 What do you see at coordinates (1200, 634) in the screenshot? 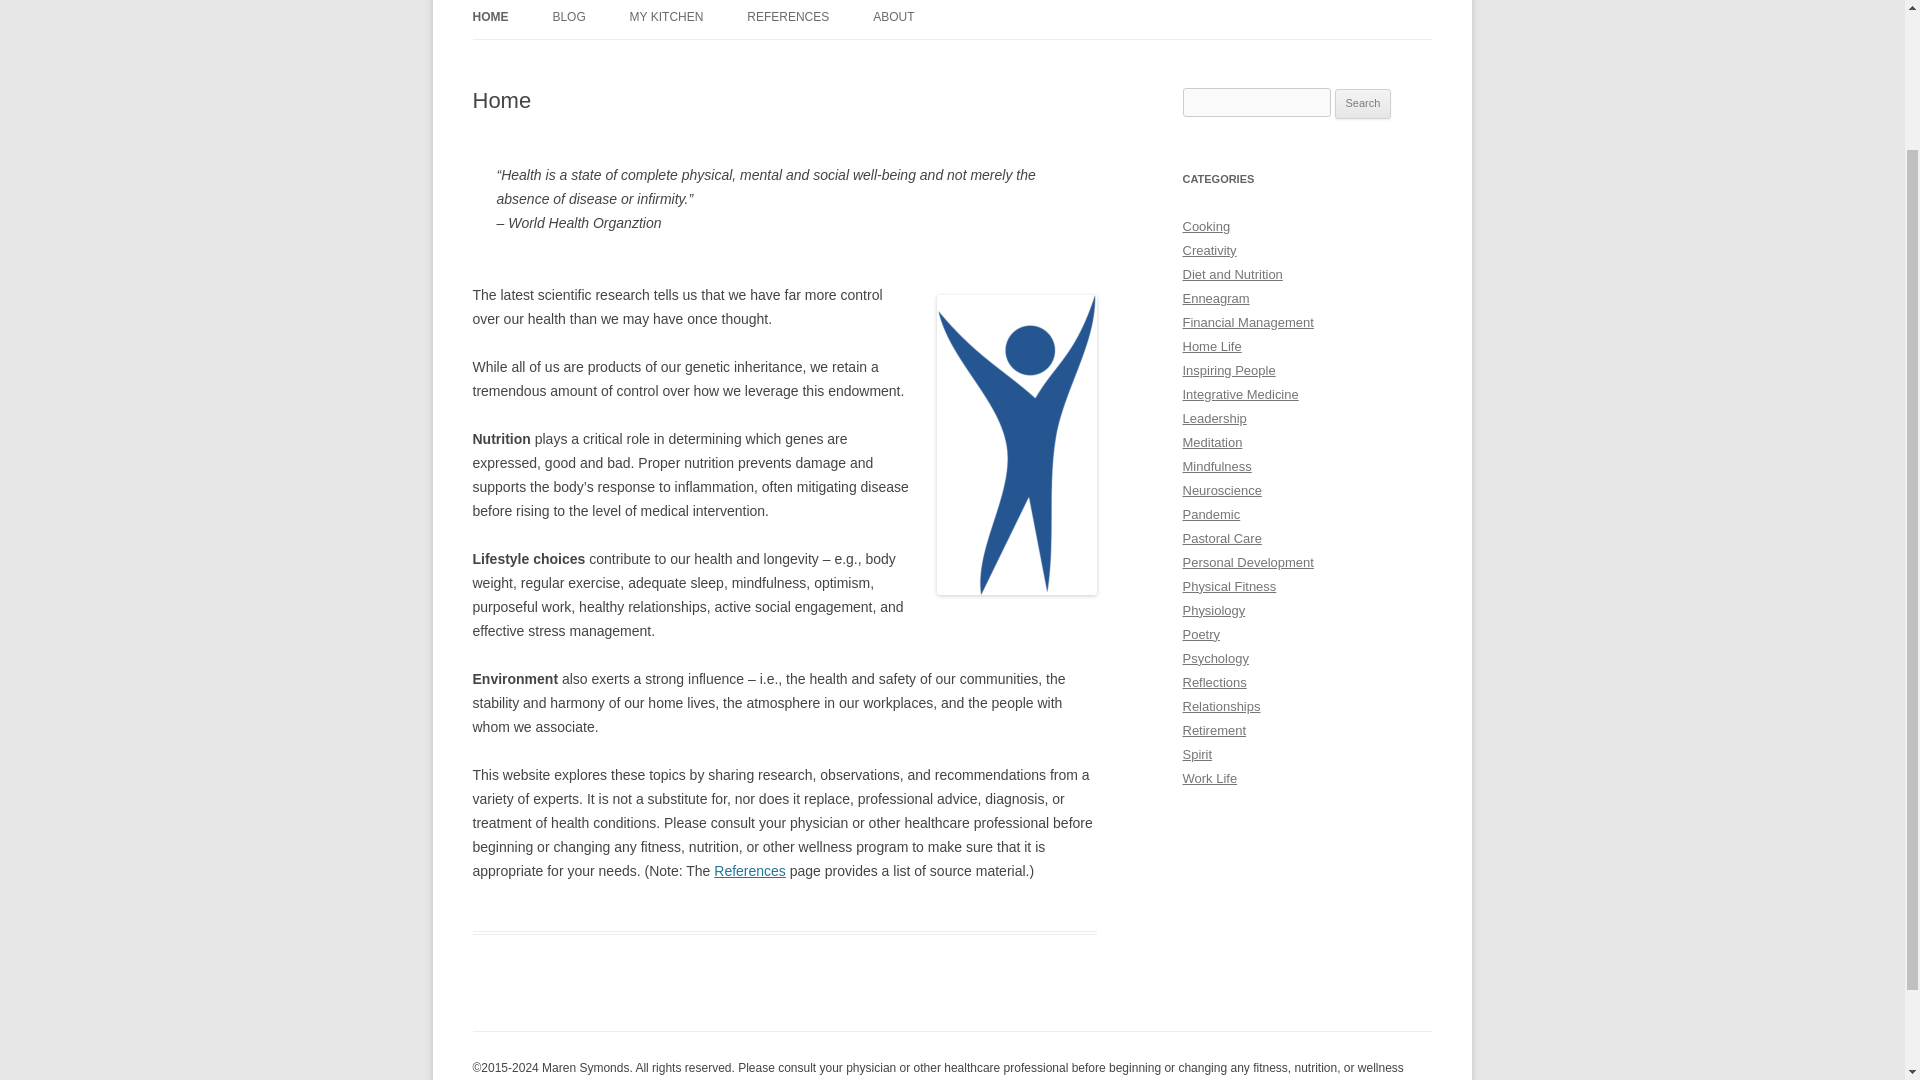
I see `Poetry` at bounding box center [1200, 634].